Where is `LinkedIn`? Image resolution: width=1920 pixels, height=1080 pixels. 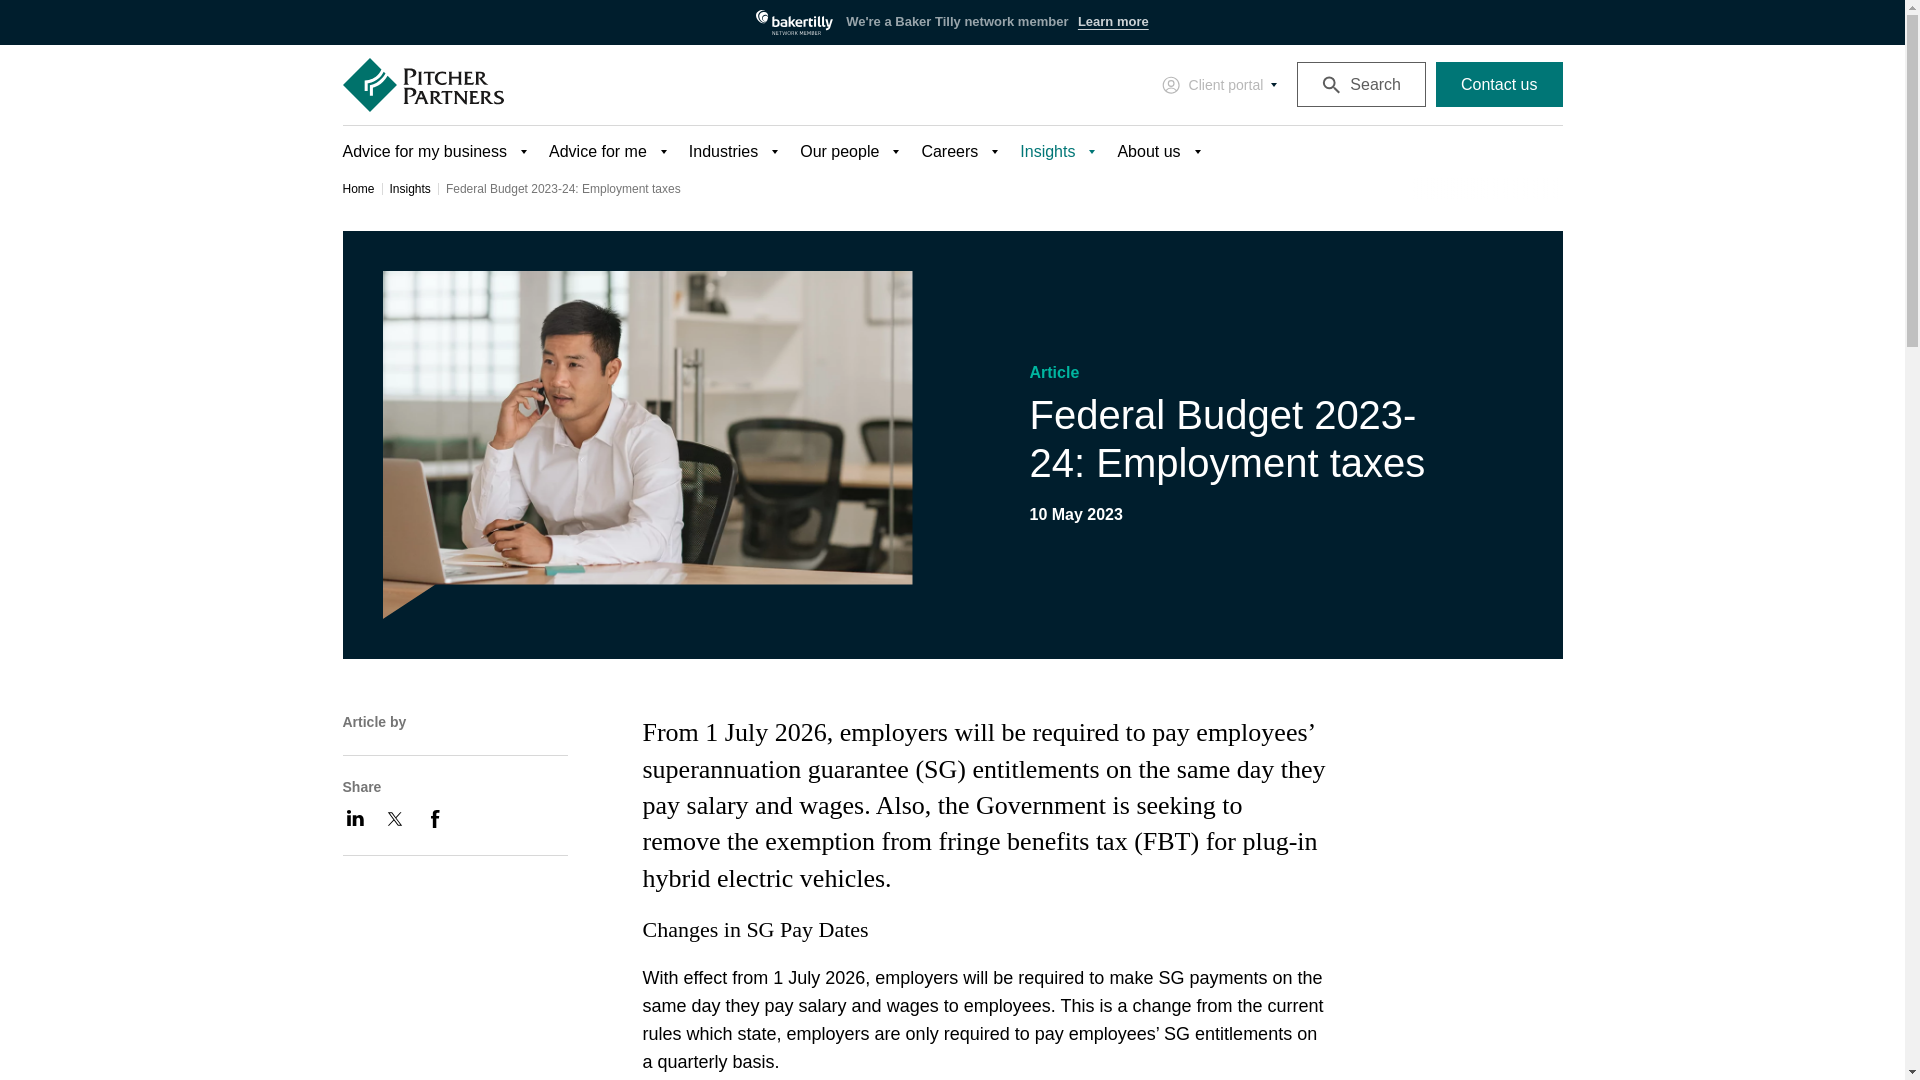
LinkedIn is located at coordinates (354, 818).